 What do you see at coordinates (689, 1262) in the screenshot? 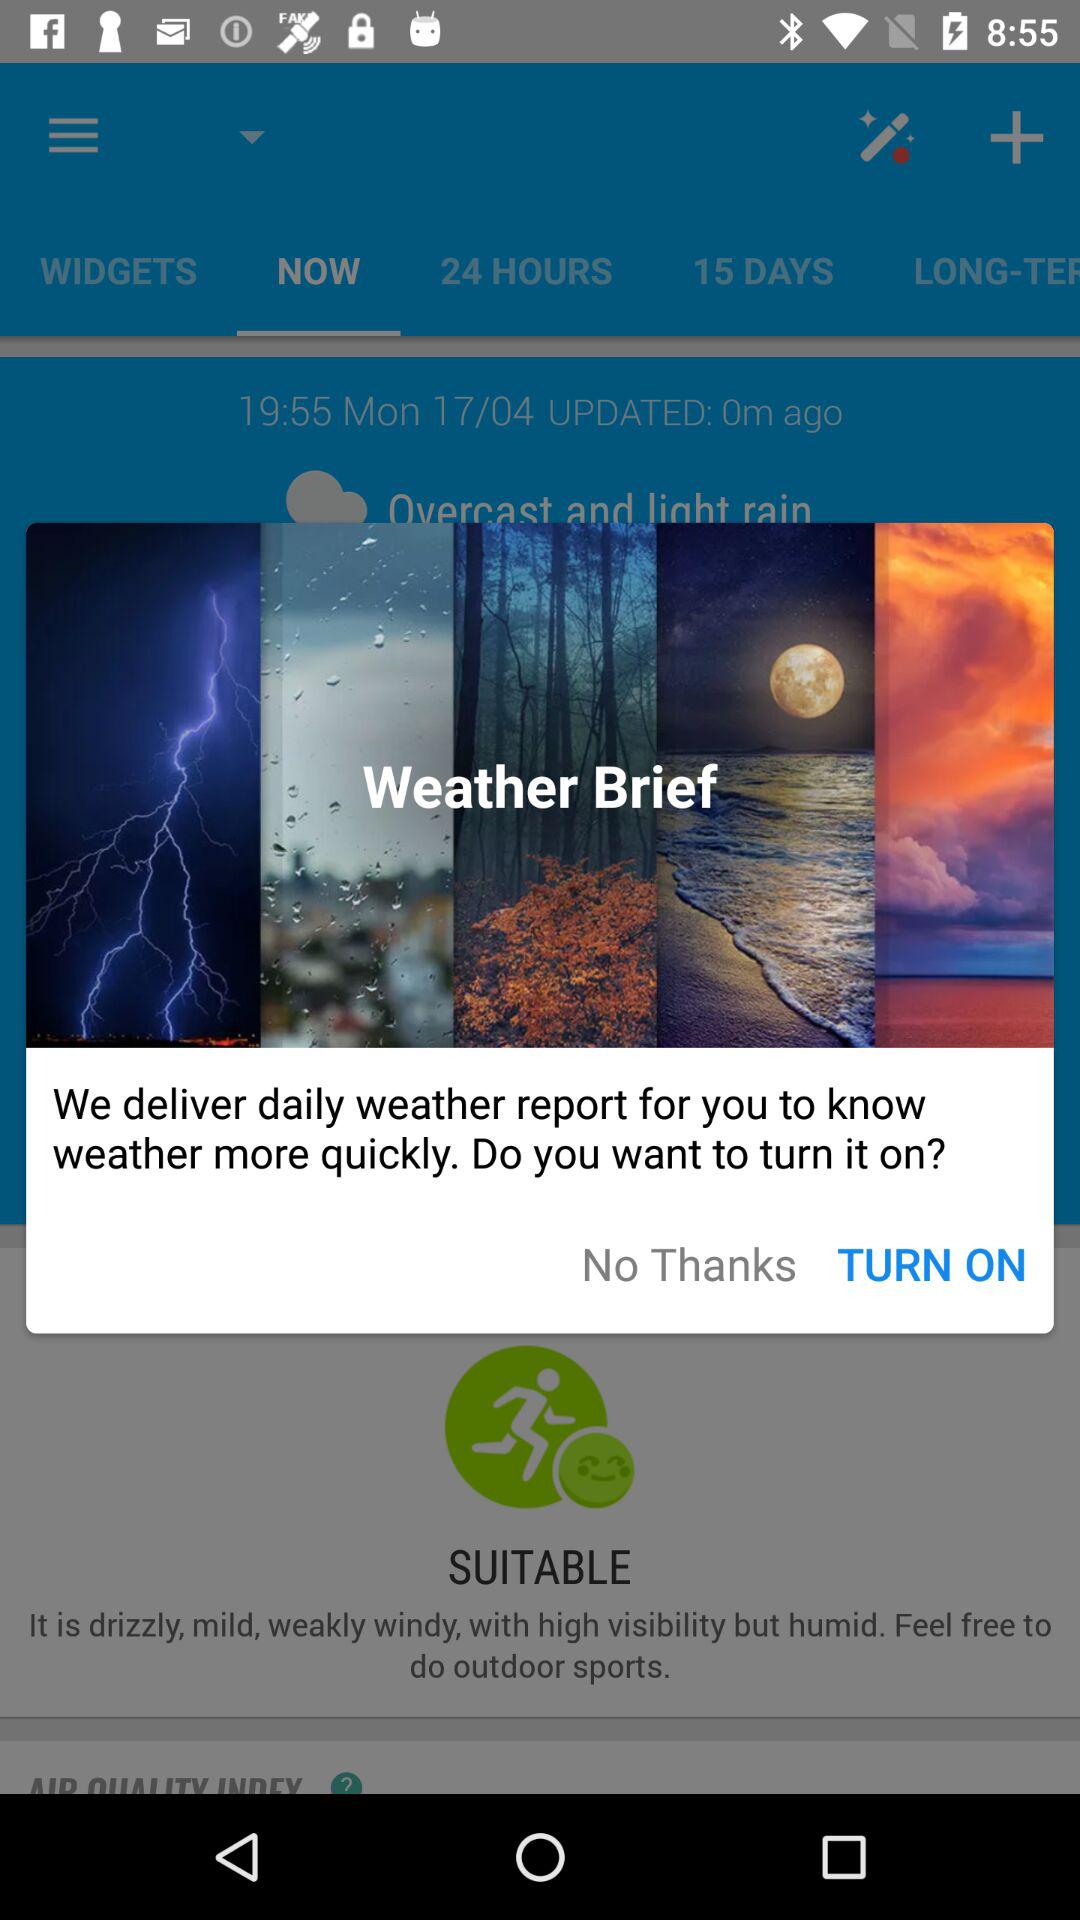
I see `open icon next to the turn on` at bounding box center [689, 1262].